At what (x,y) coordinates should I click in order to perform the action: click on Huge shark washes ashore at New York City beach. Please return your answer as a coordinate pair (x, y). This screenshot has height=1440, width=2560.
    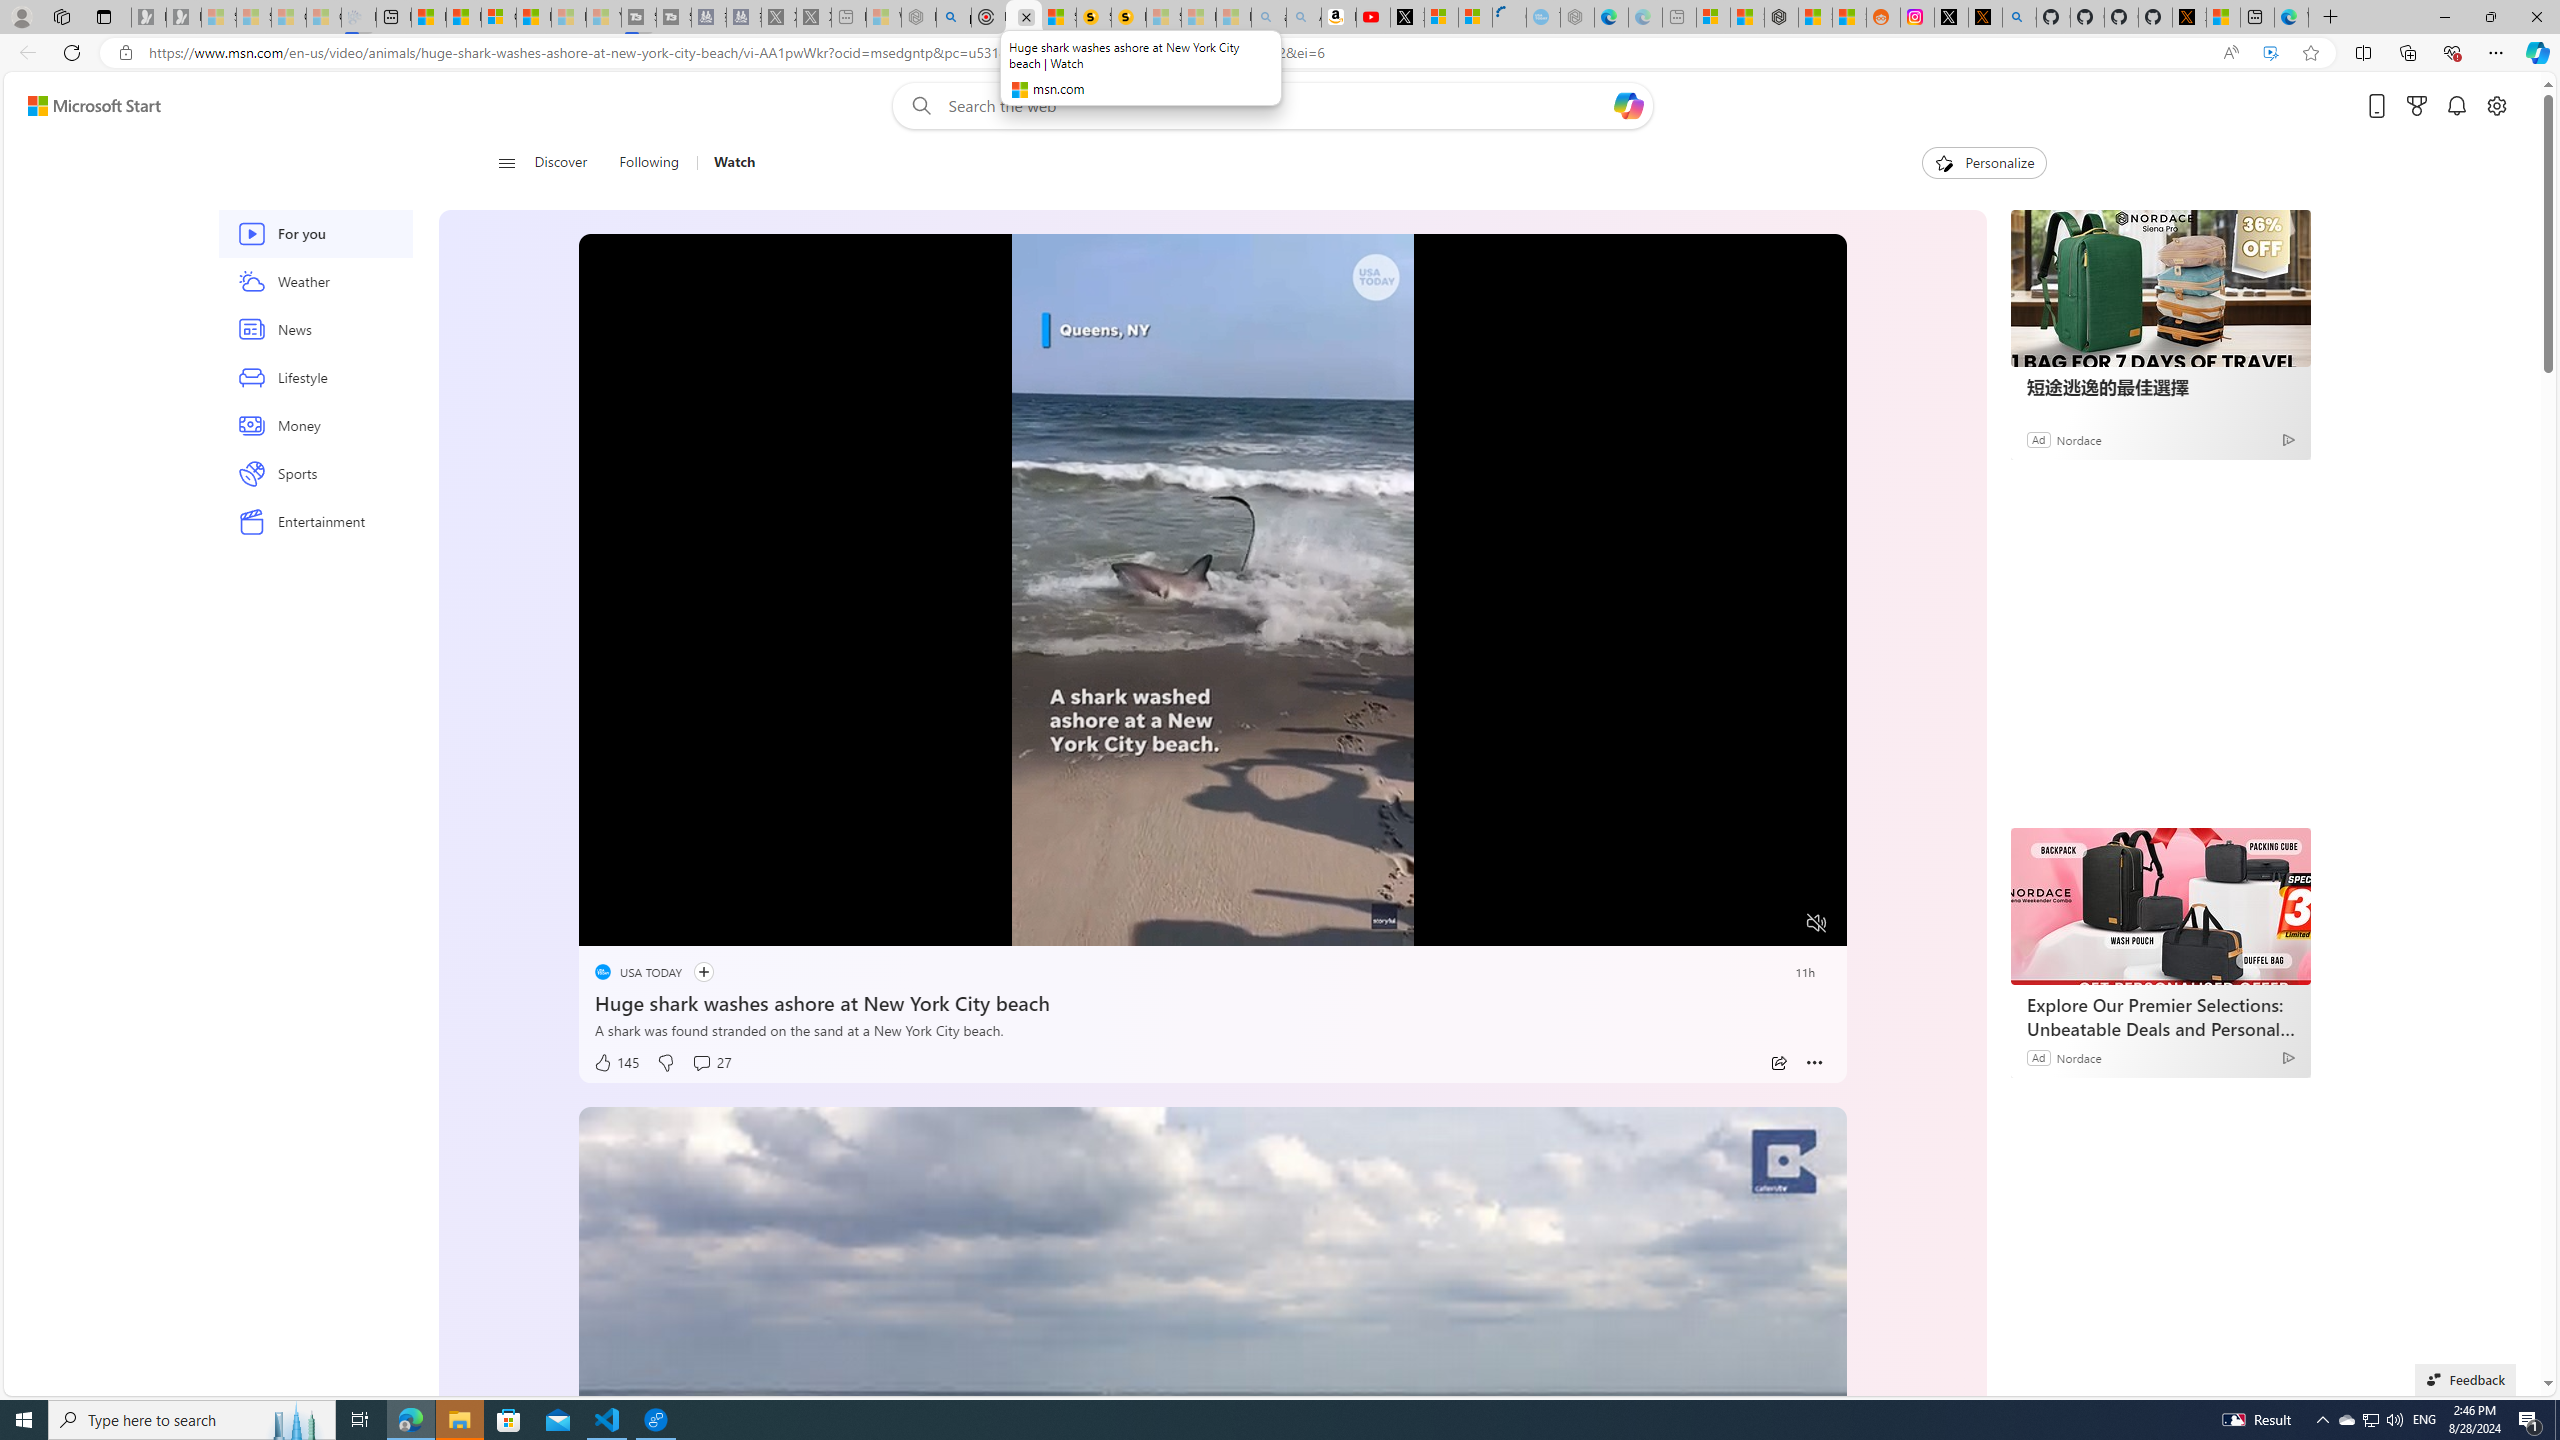
    Looking at the image, I should click on (1212, 1000).